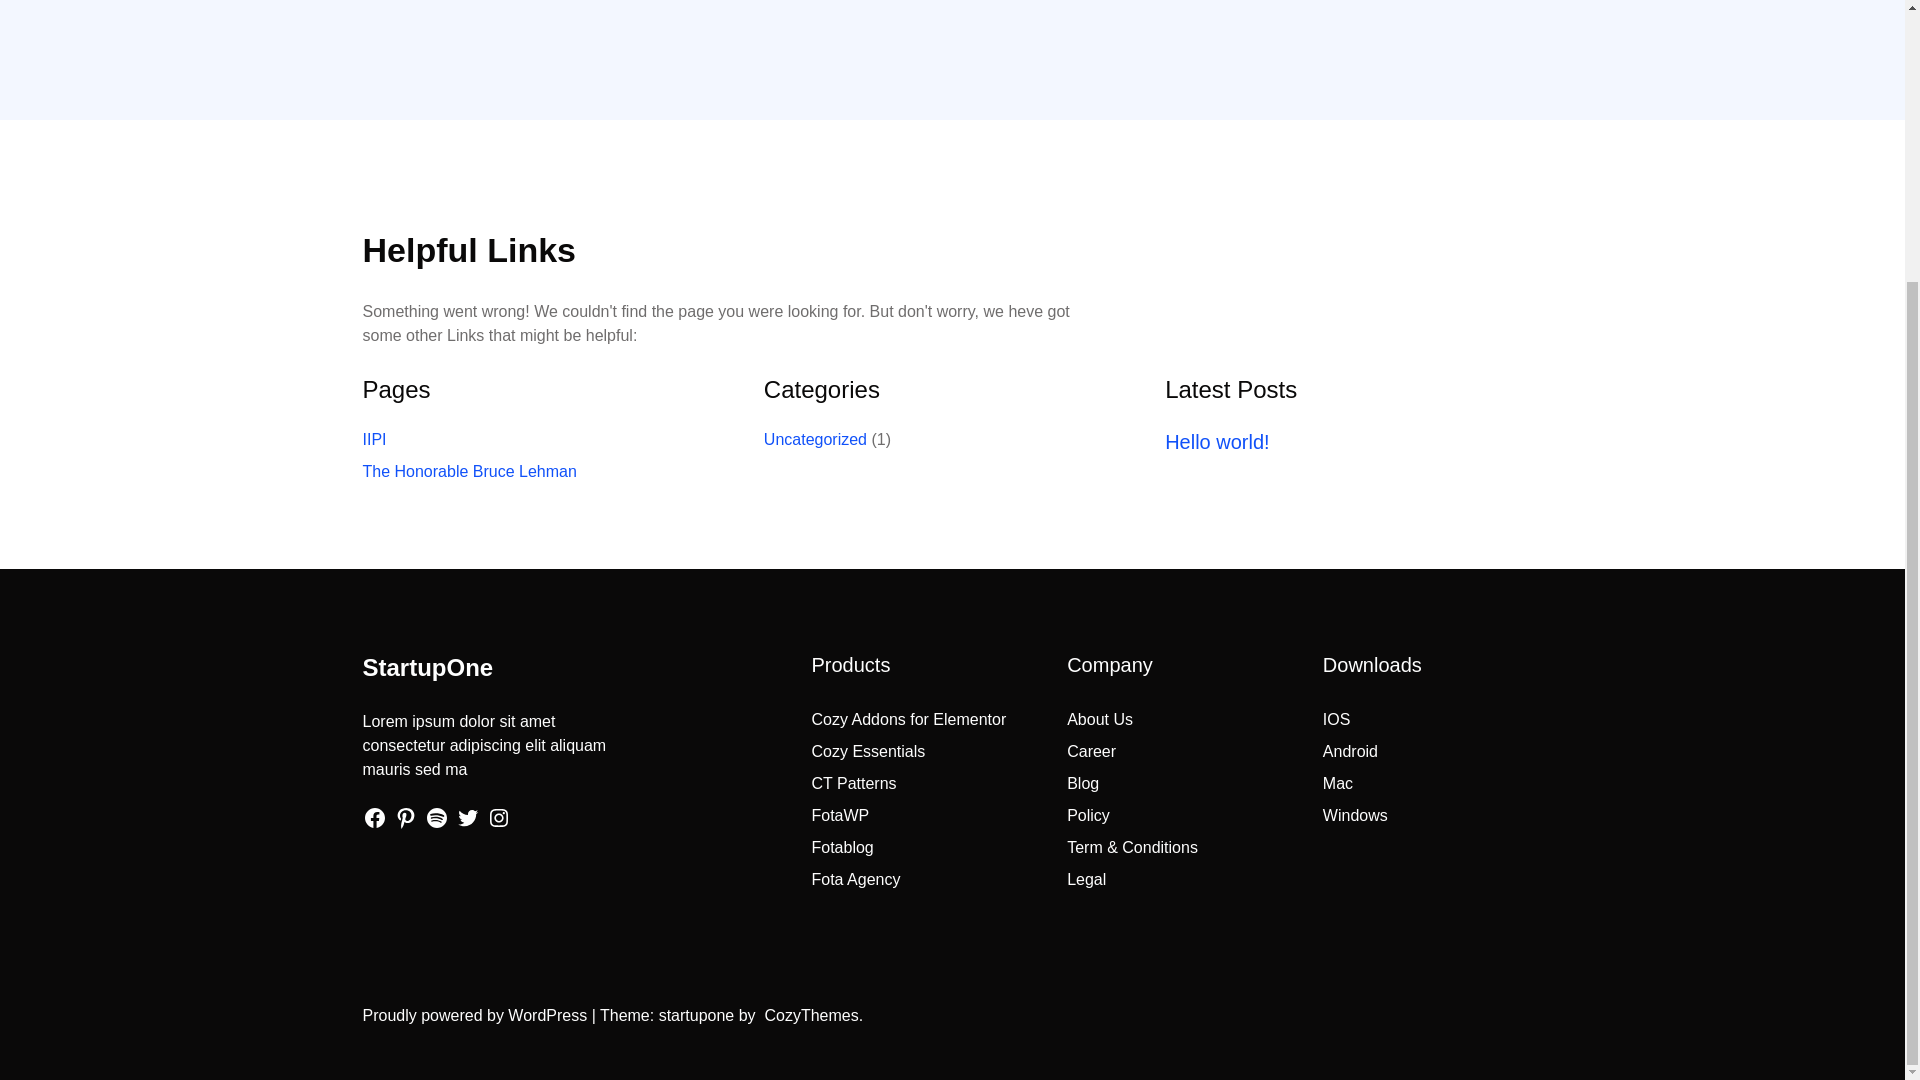  I want to click on The Honorable Bruce Lehman, so click(469, 471).